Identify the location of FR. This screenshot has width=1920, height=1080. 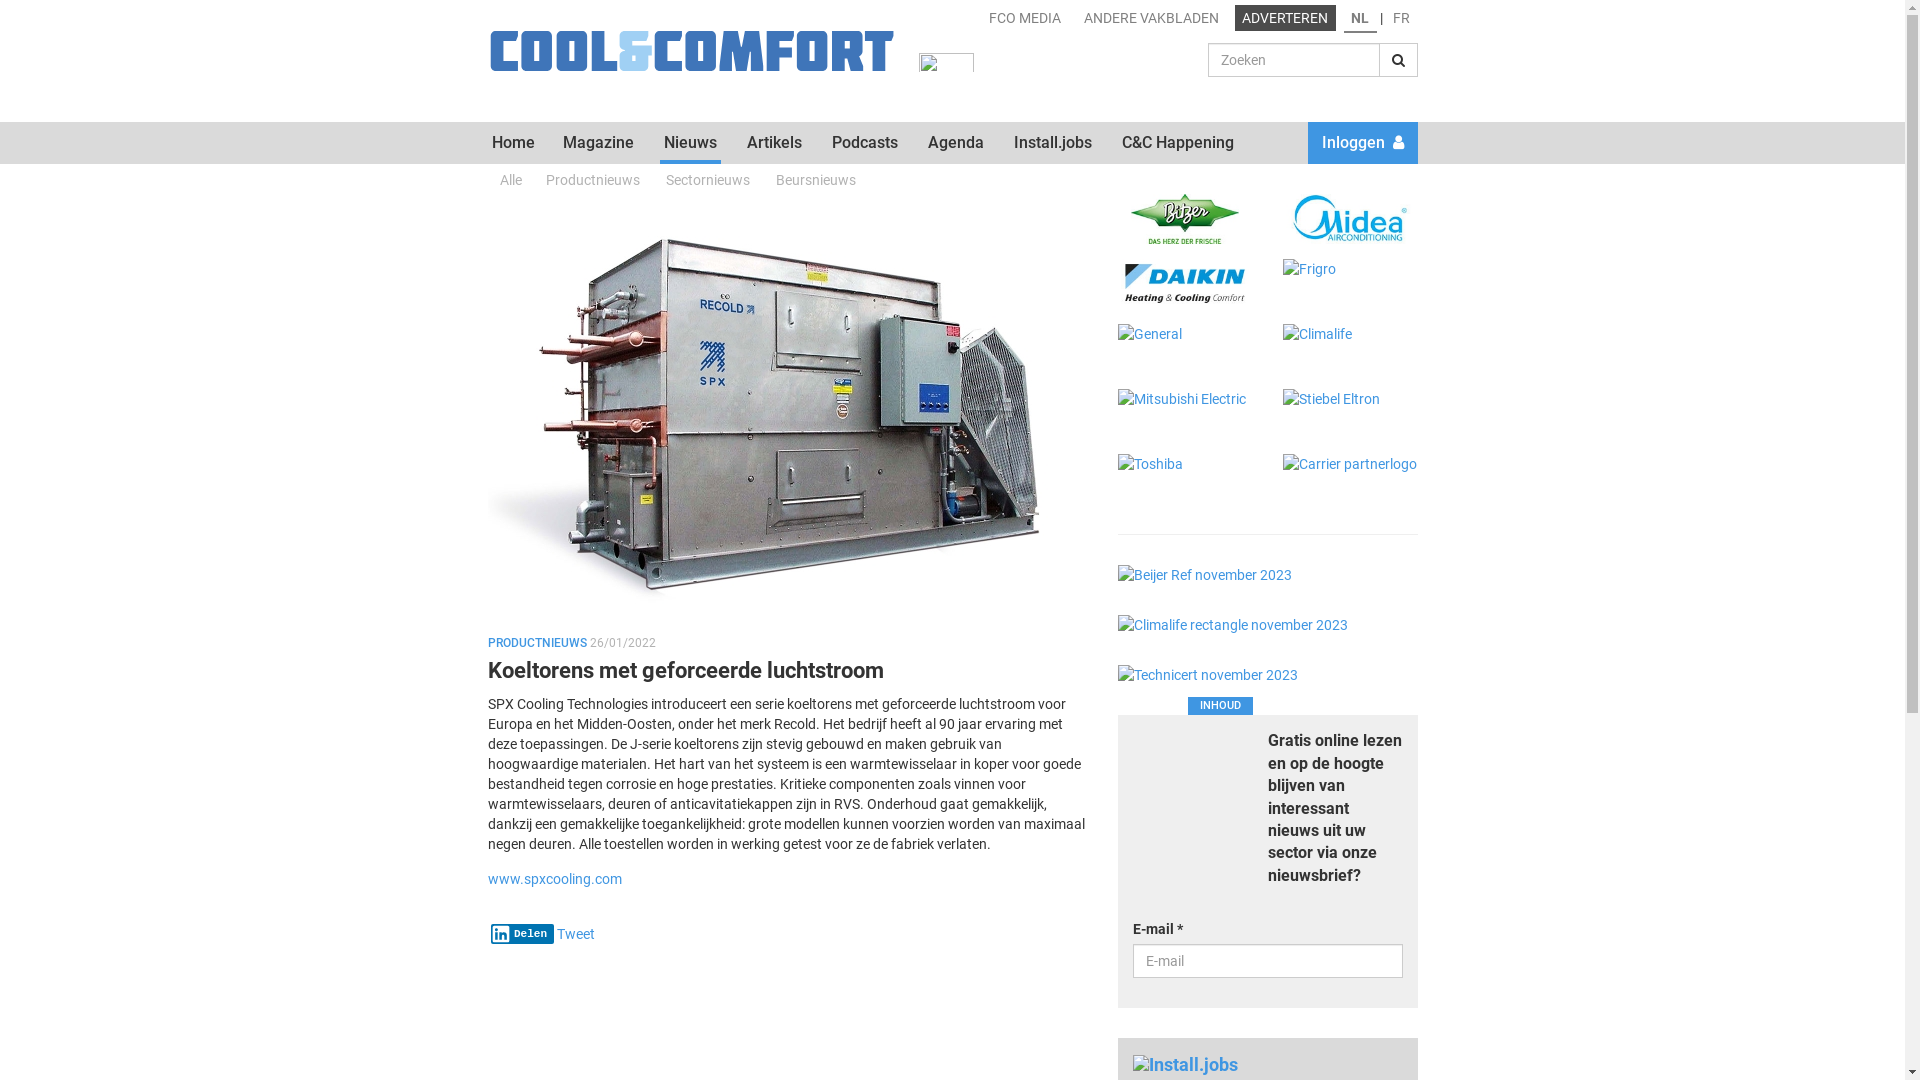
(1402, 17).